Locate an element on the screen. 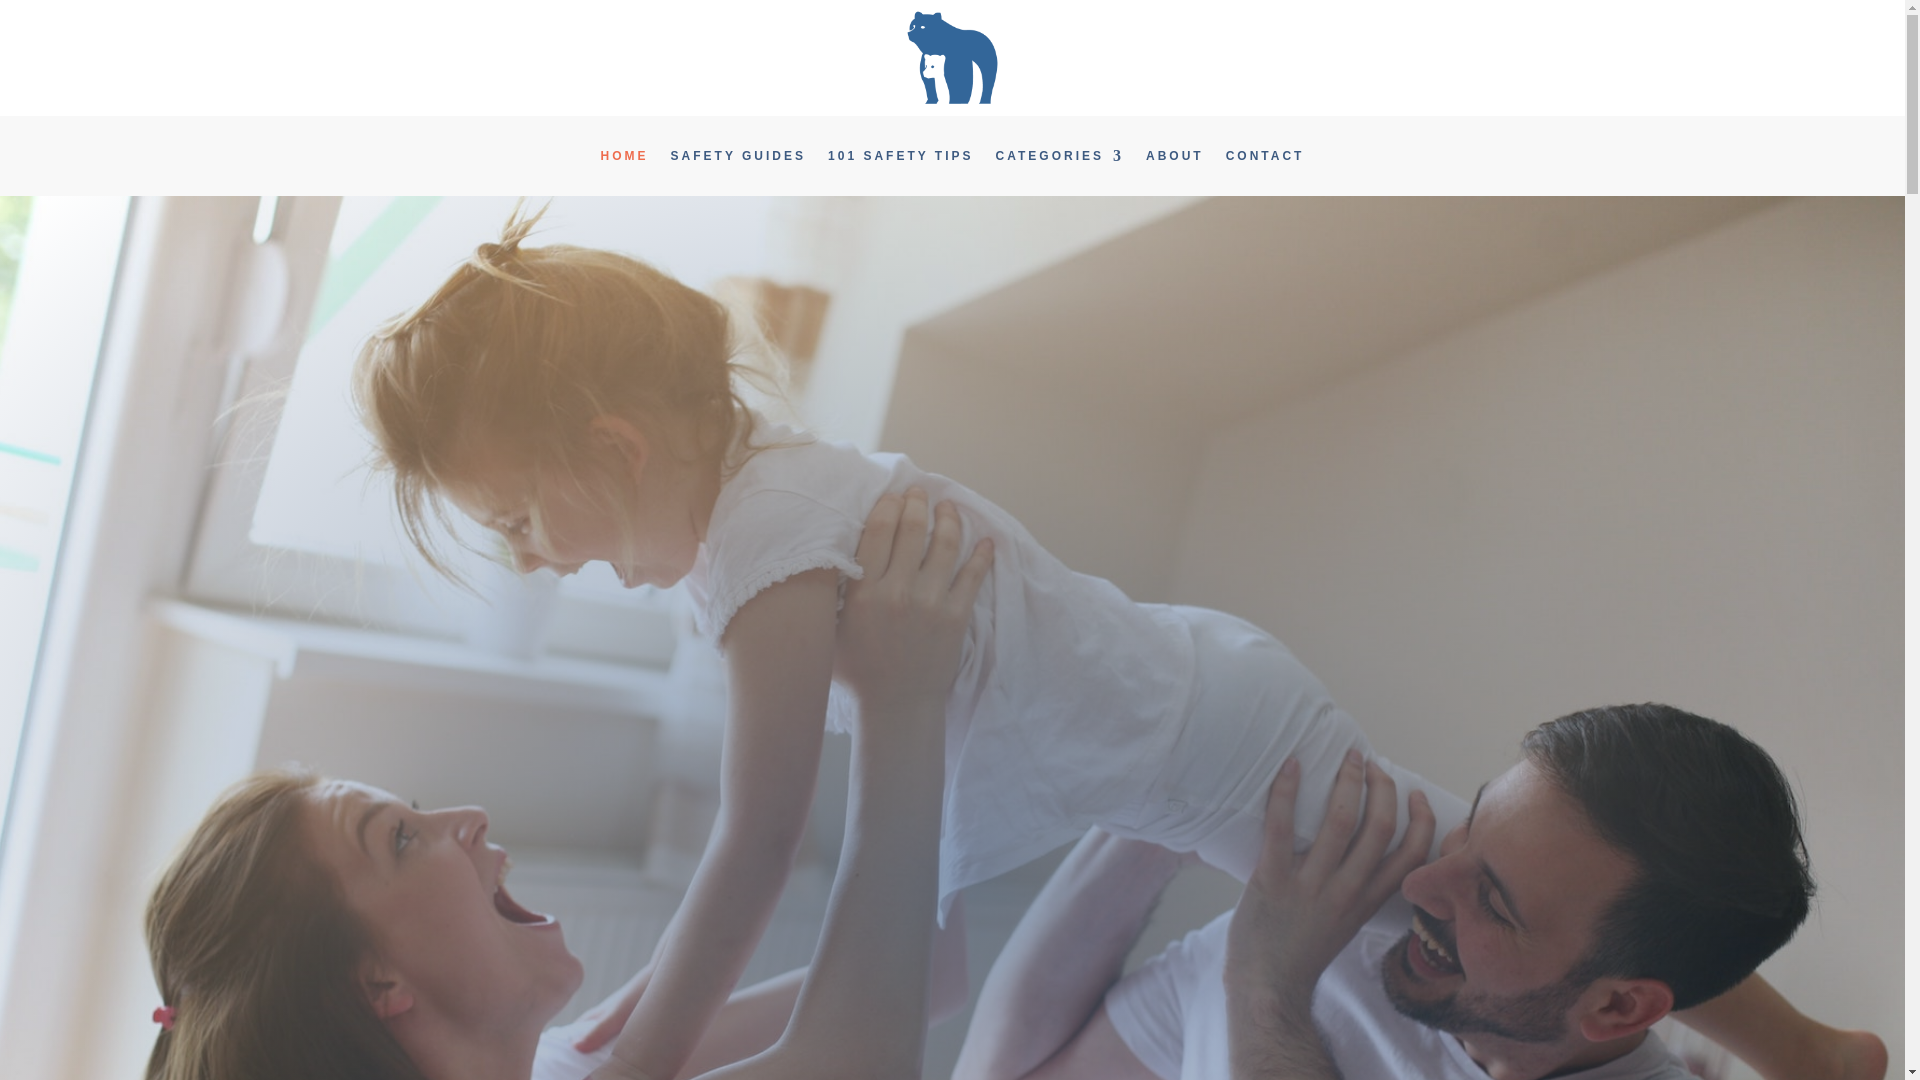  CATEGORIES is located at coordinates (1060, 160).